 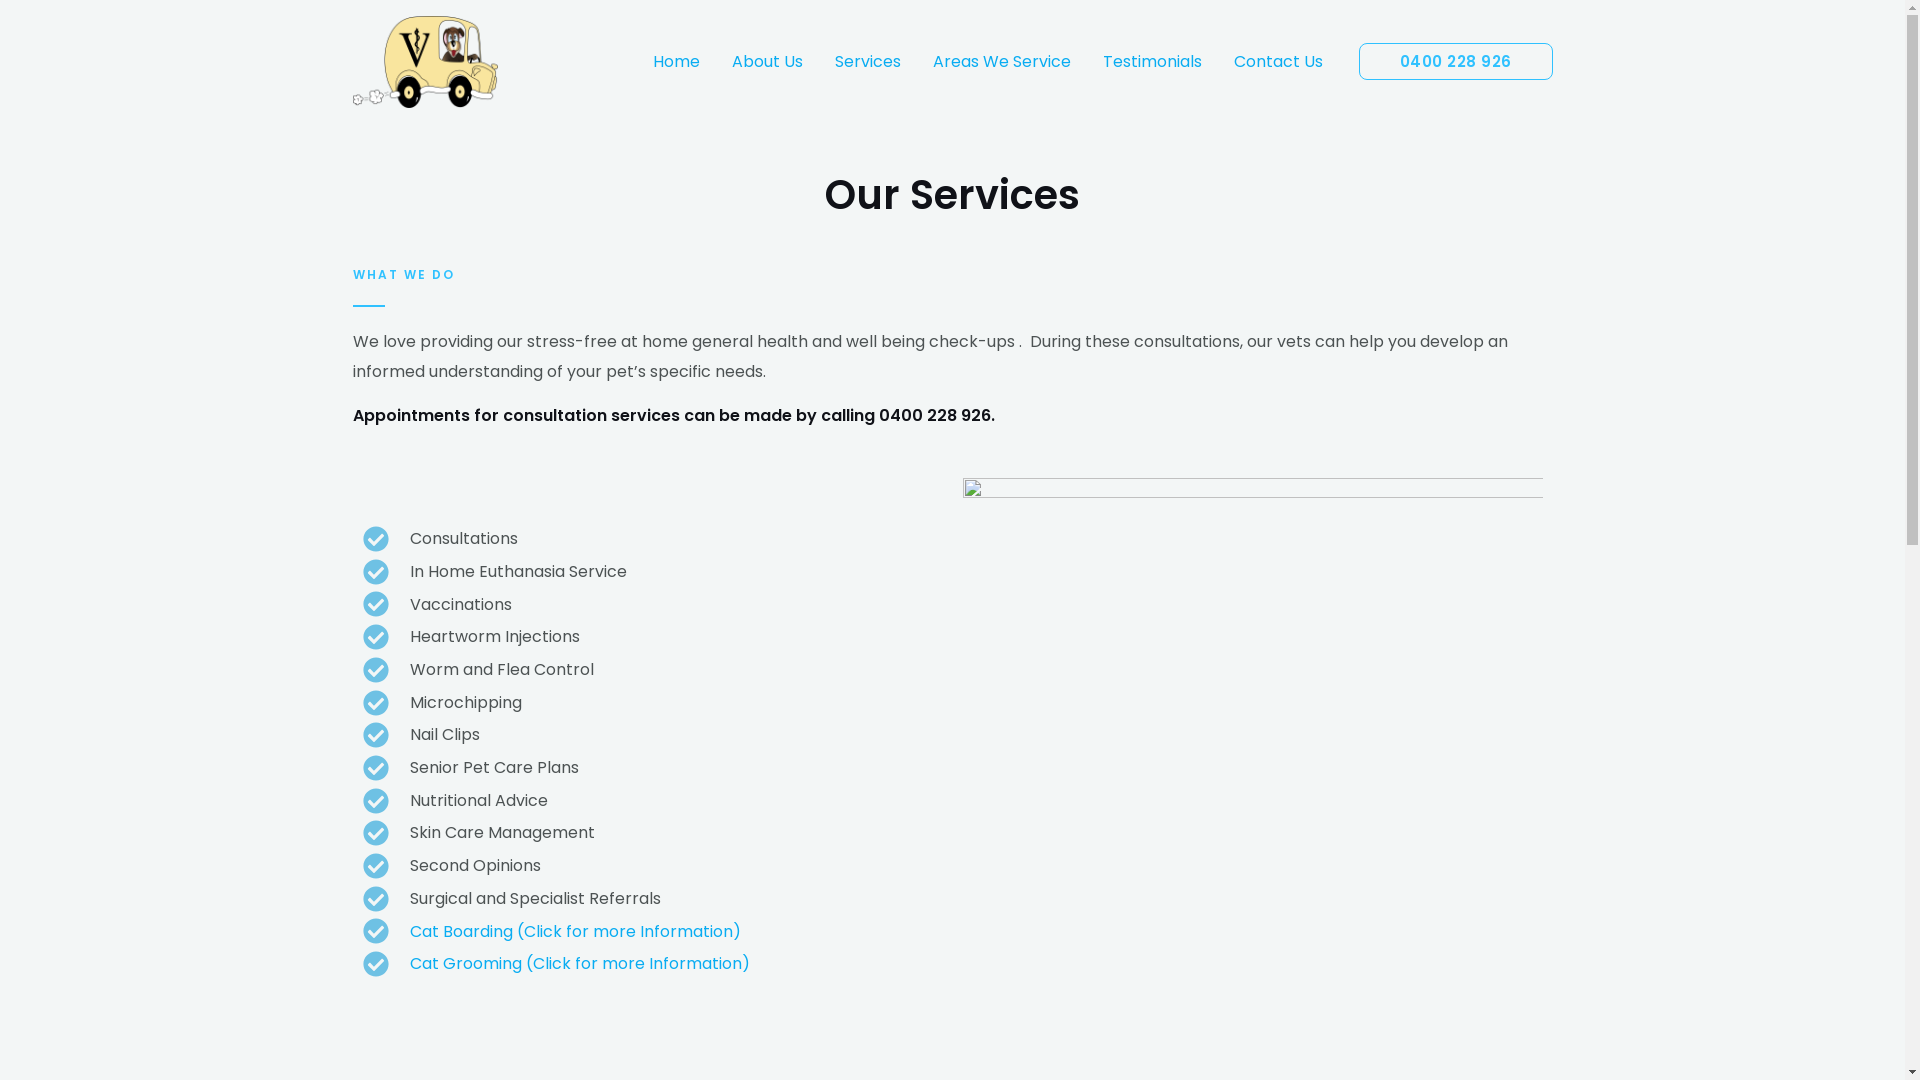 What do you see at coordinates (652, 964) in the screenshot?
I see `Cat Grooming (Click for more Information)` at bounding box center [652, 964].